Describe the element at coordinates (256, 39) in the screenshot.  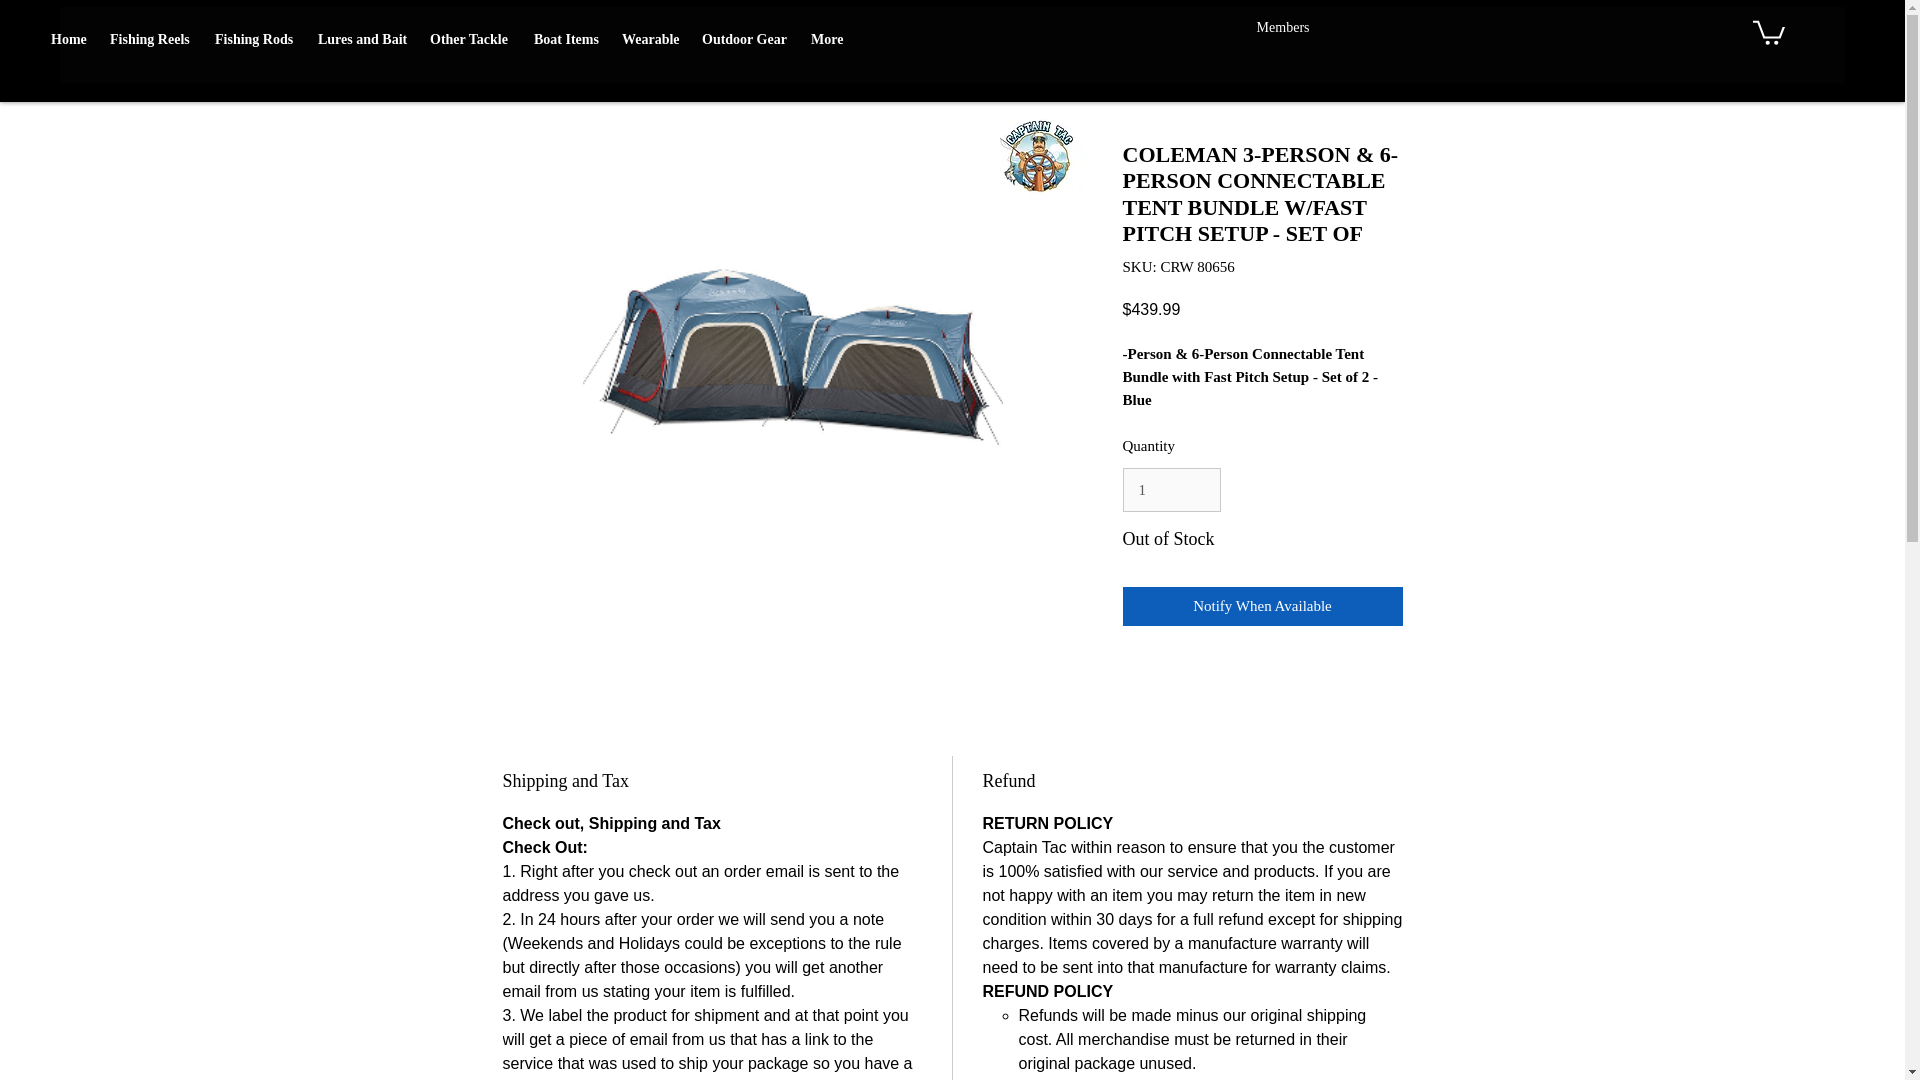
I see `Fishing Rods` at that location.